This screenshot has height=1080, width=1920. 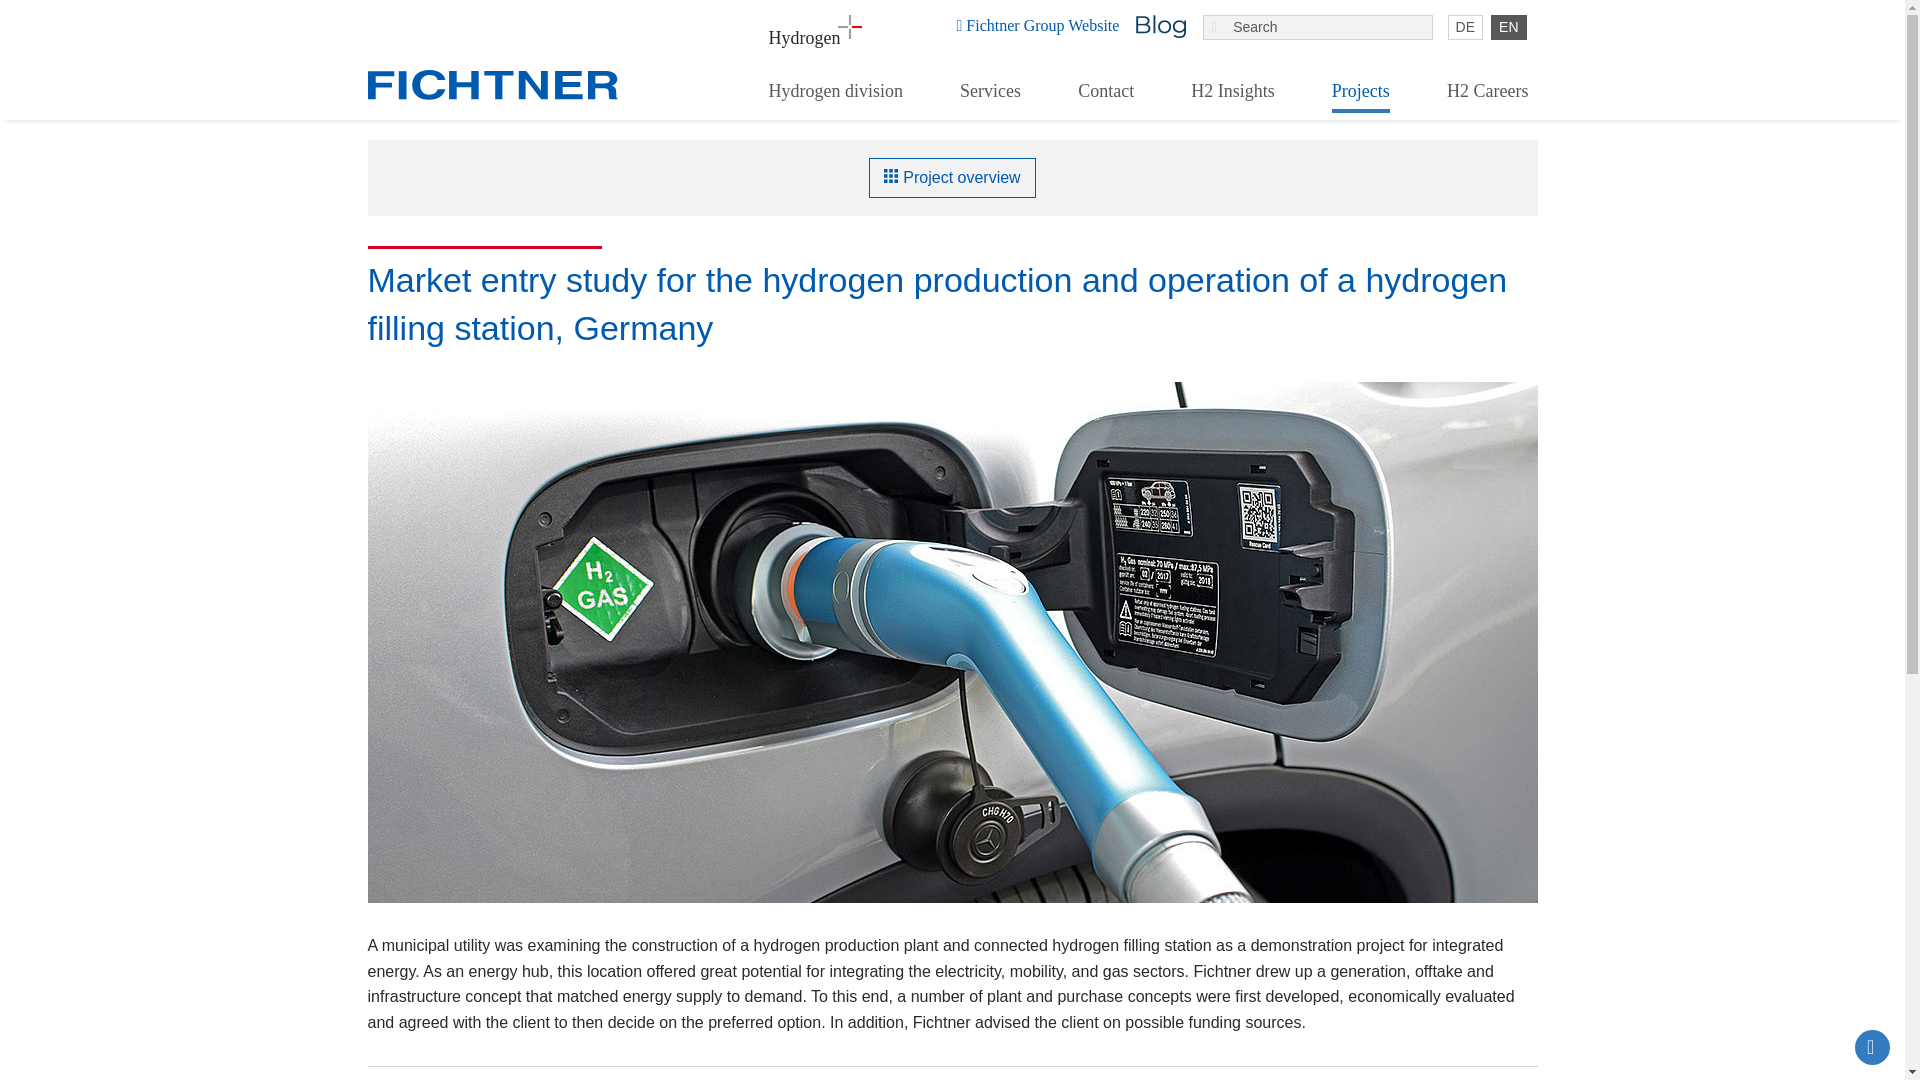 What do you see at coordinates (1106, 94) in the screenshot?
I see `Contact` at bounding box center [1106, 94].